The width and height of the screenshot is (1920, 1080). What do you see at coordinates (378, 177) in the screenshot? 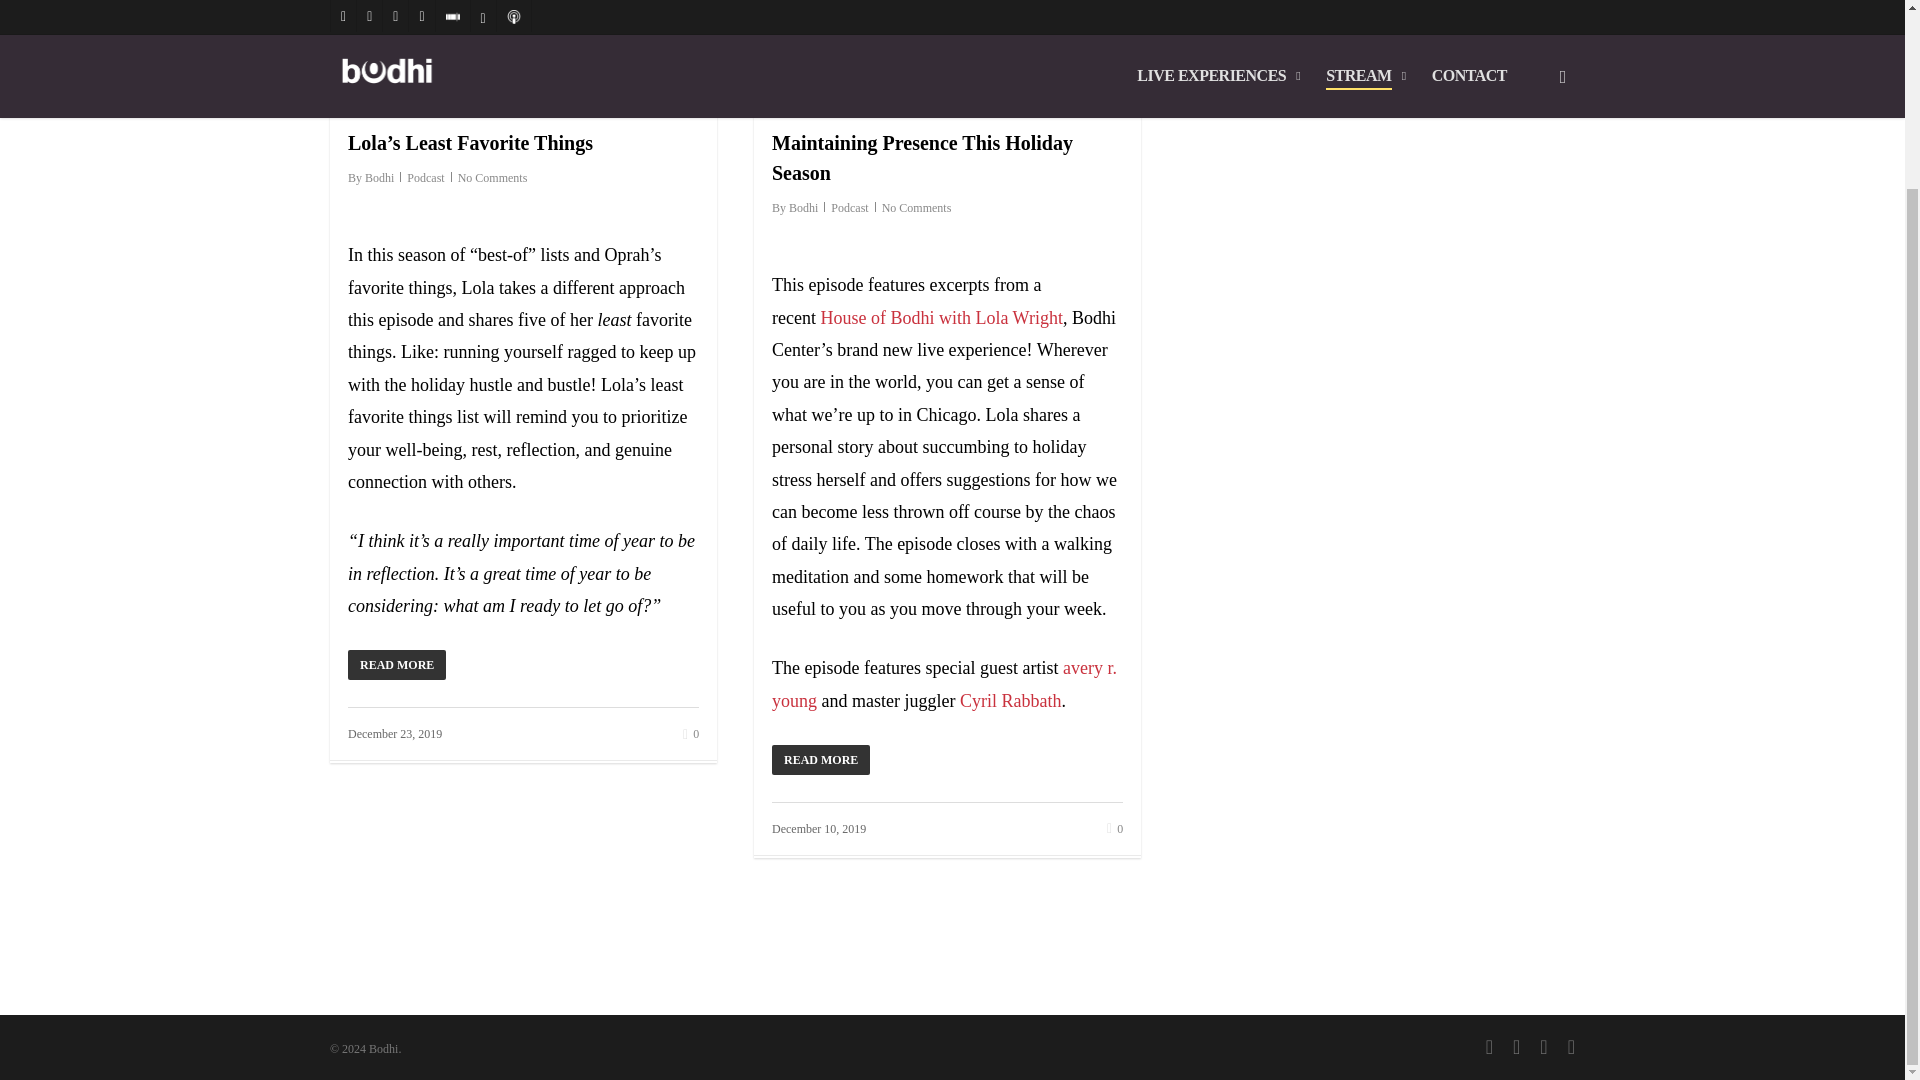
I see `Bodhi` at bounding box center [378, 177].